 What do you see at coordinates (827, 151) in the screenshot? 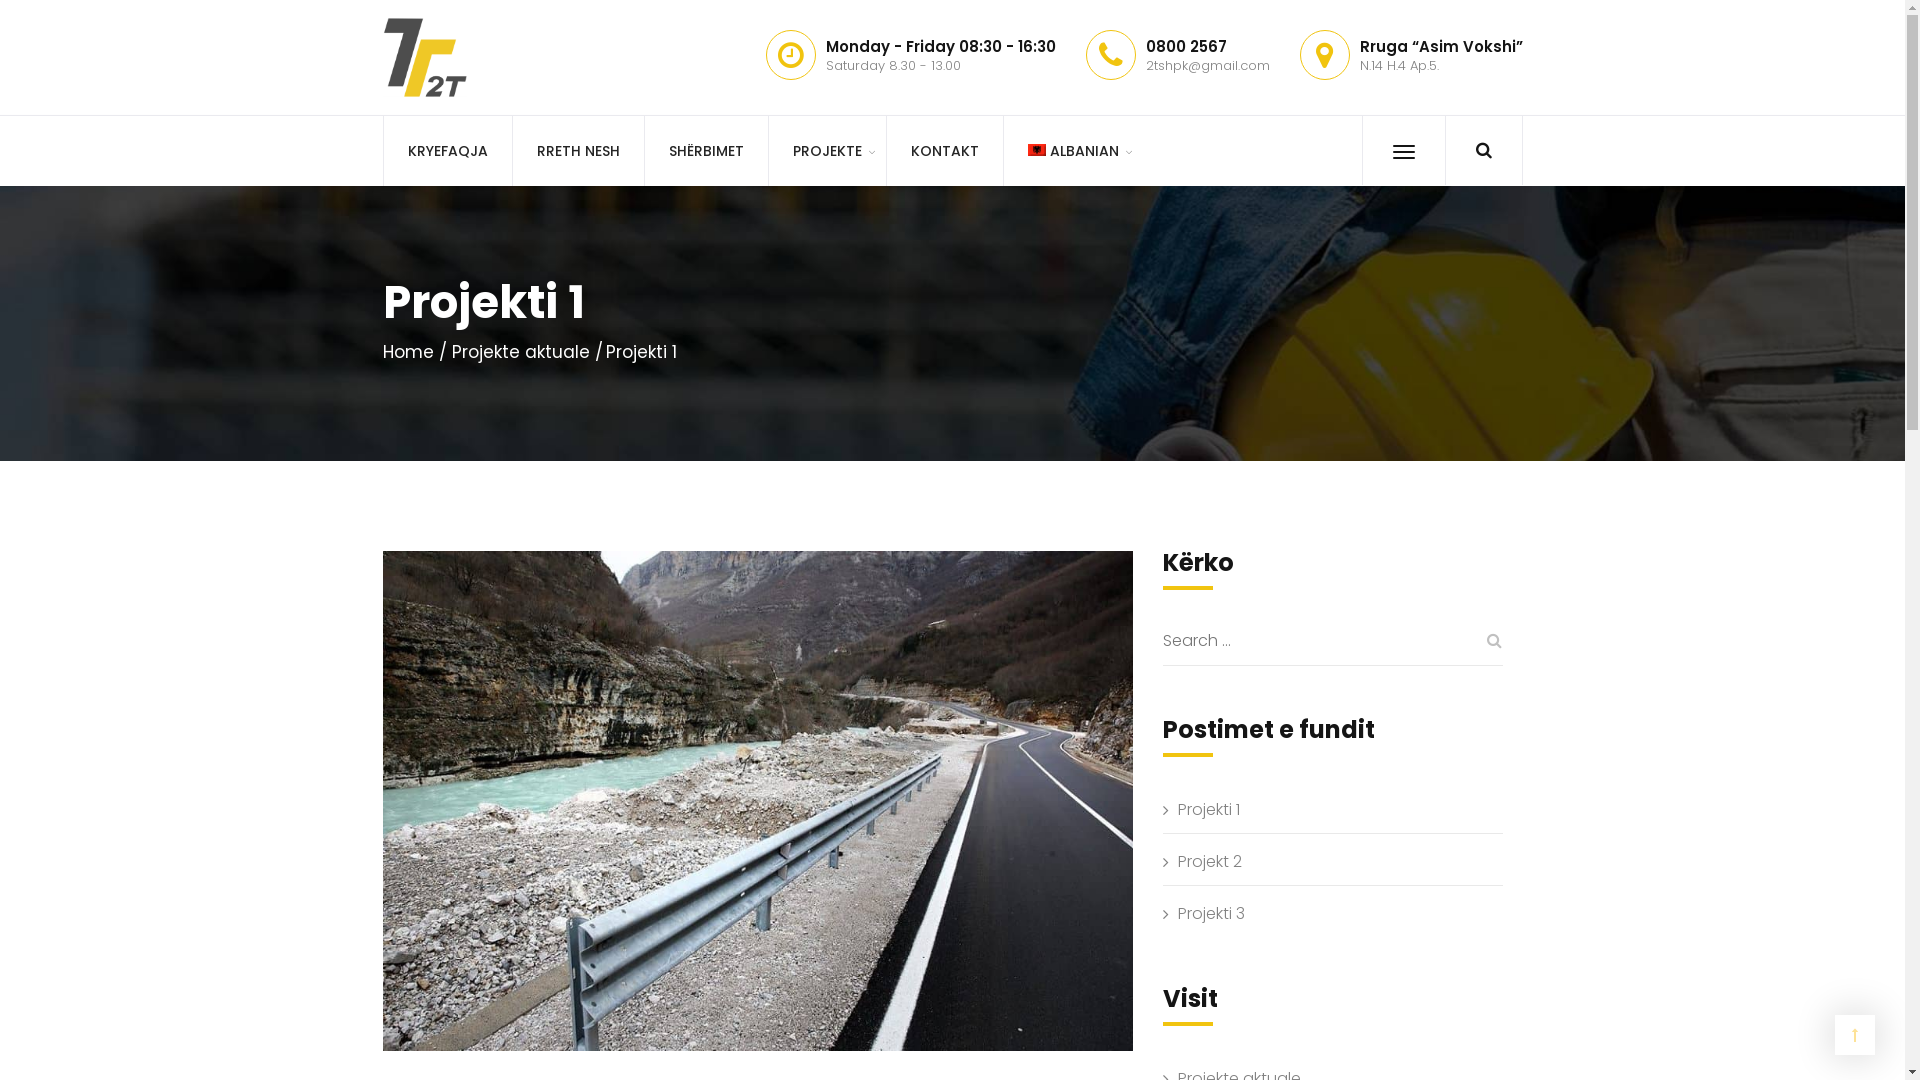
I see `PROJEKTE` at bounding box center [827, 151].